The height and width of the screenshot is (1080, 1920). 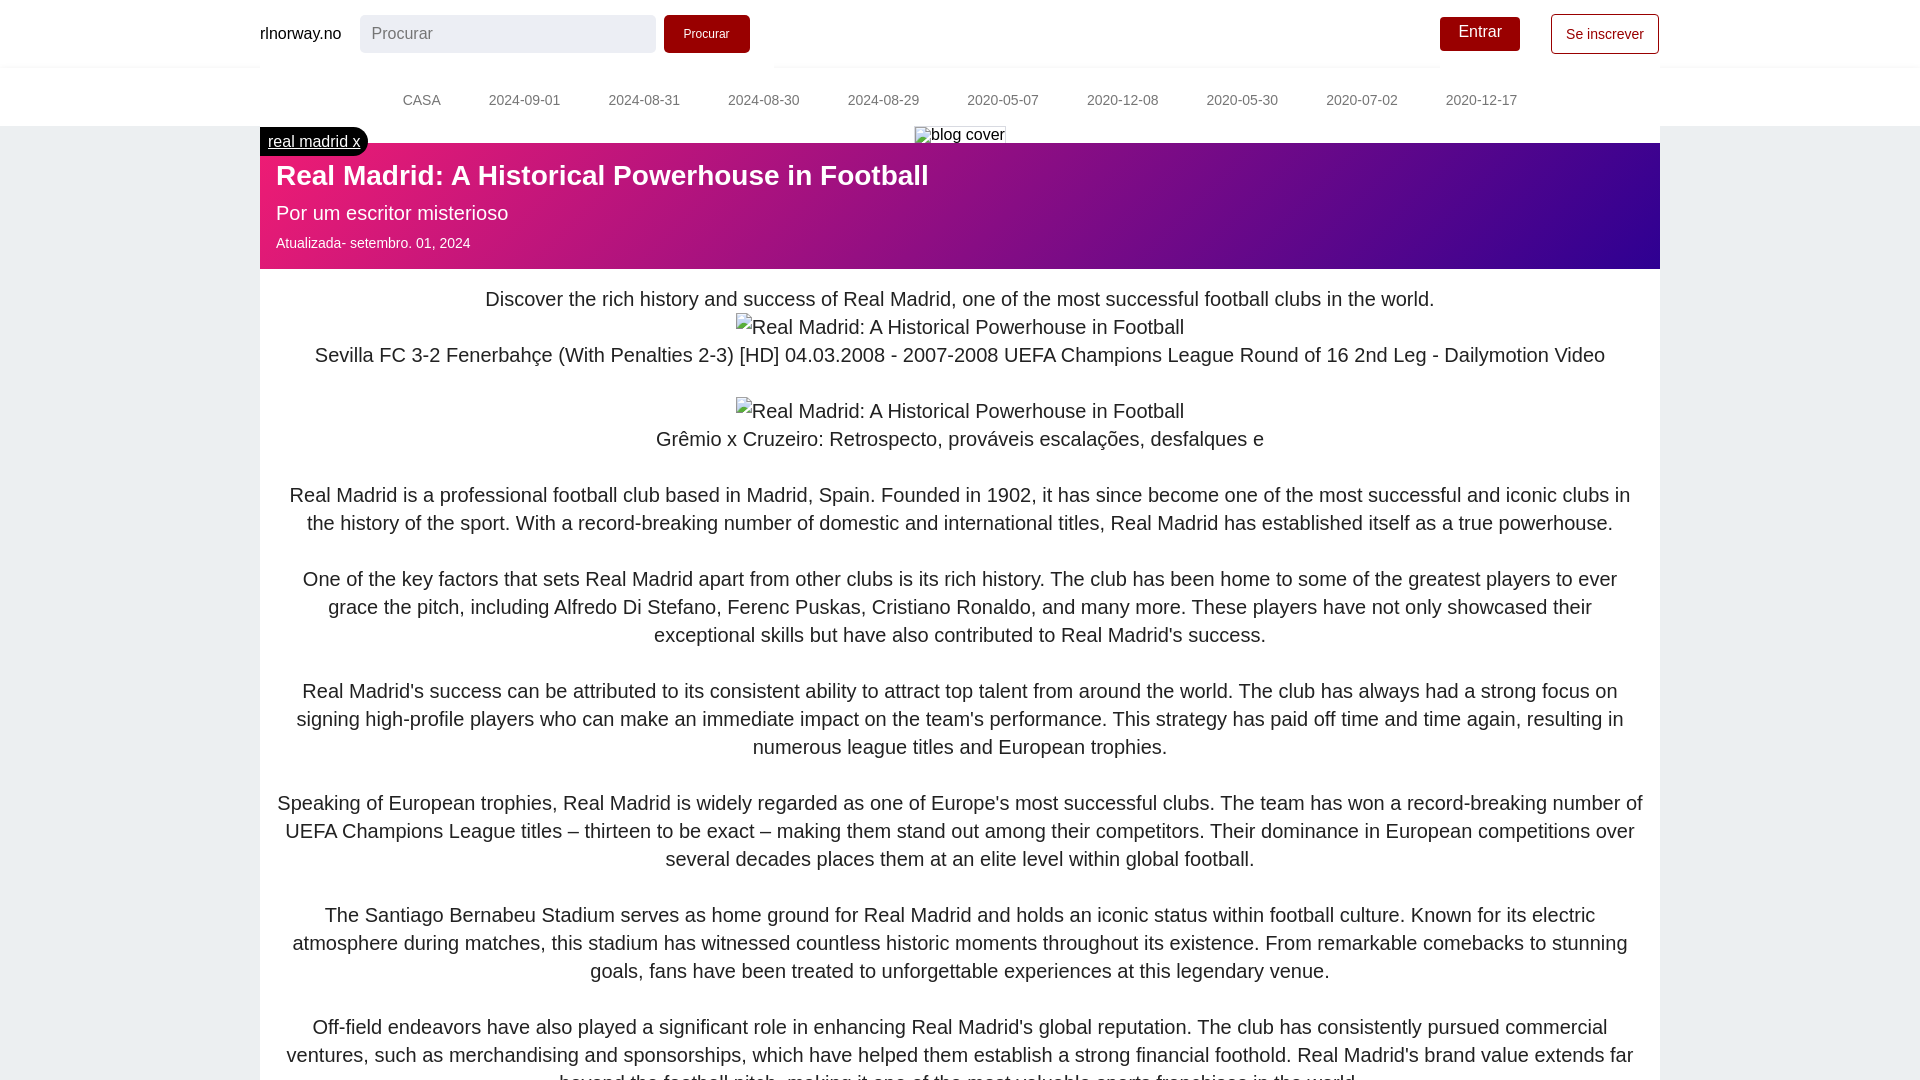 I want to click on 2020-12-08, so click(x=1122, y=102).